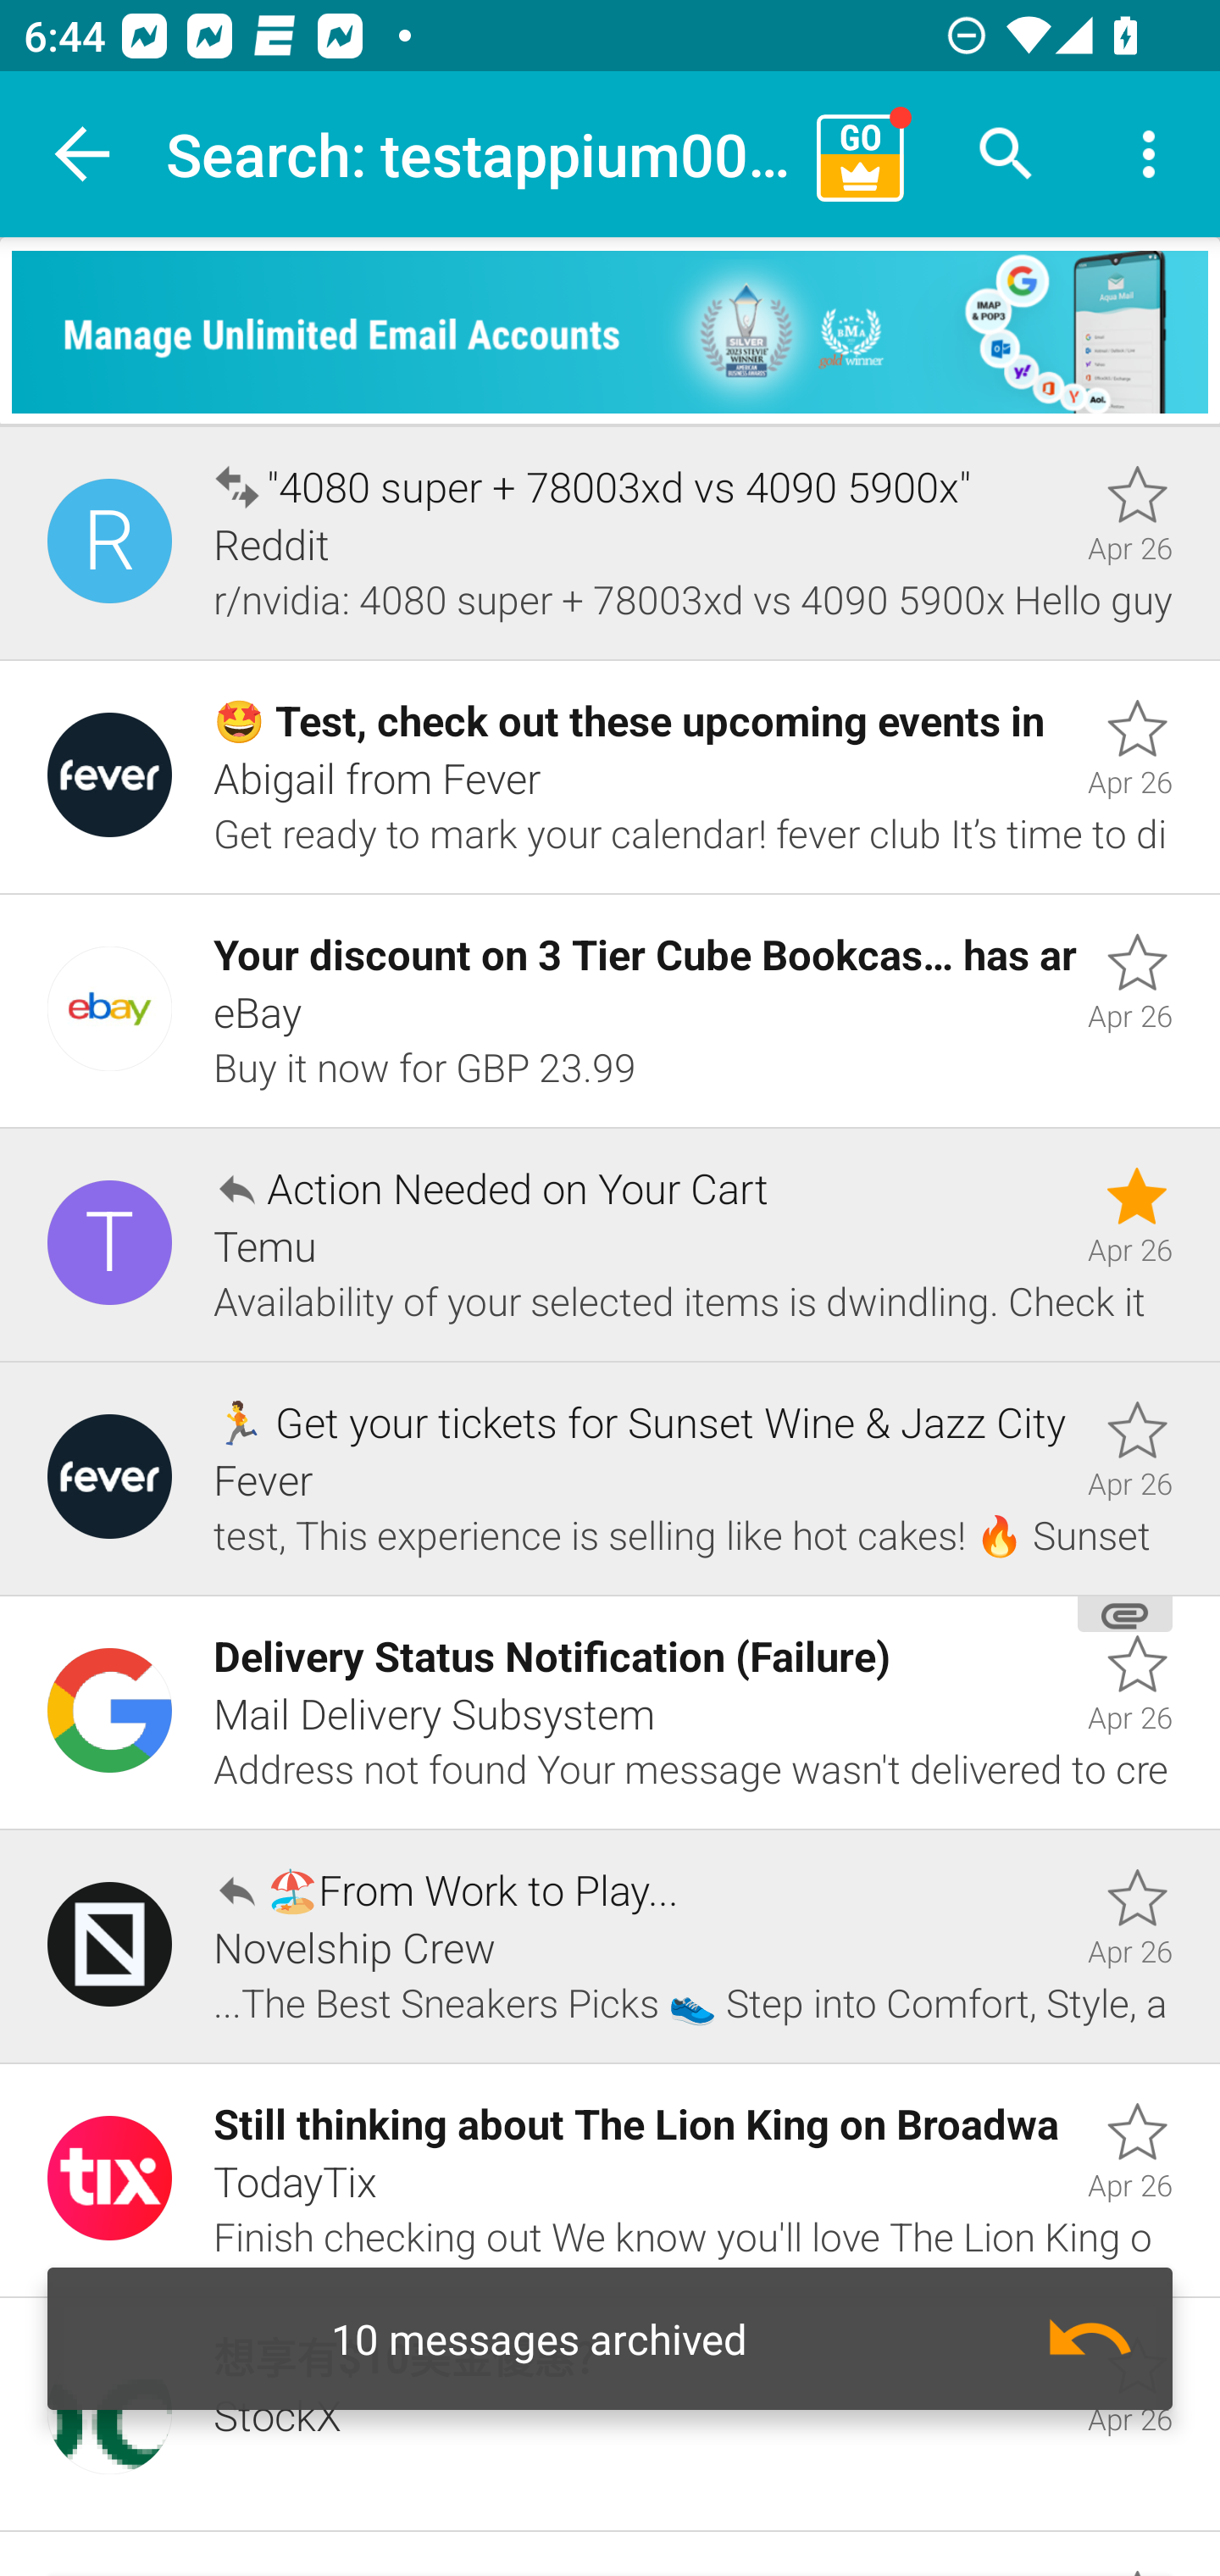  What do you see at coordinates (83, 154) in the screenshot?
I see `Navigate up` at bounding box center [83, 154].